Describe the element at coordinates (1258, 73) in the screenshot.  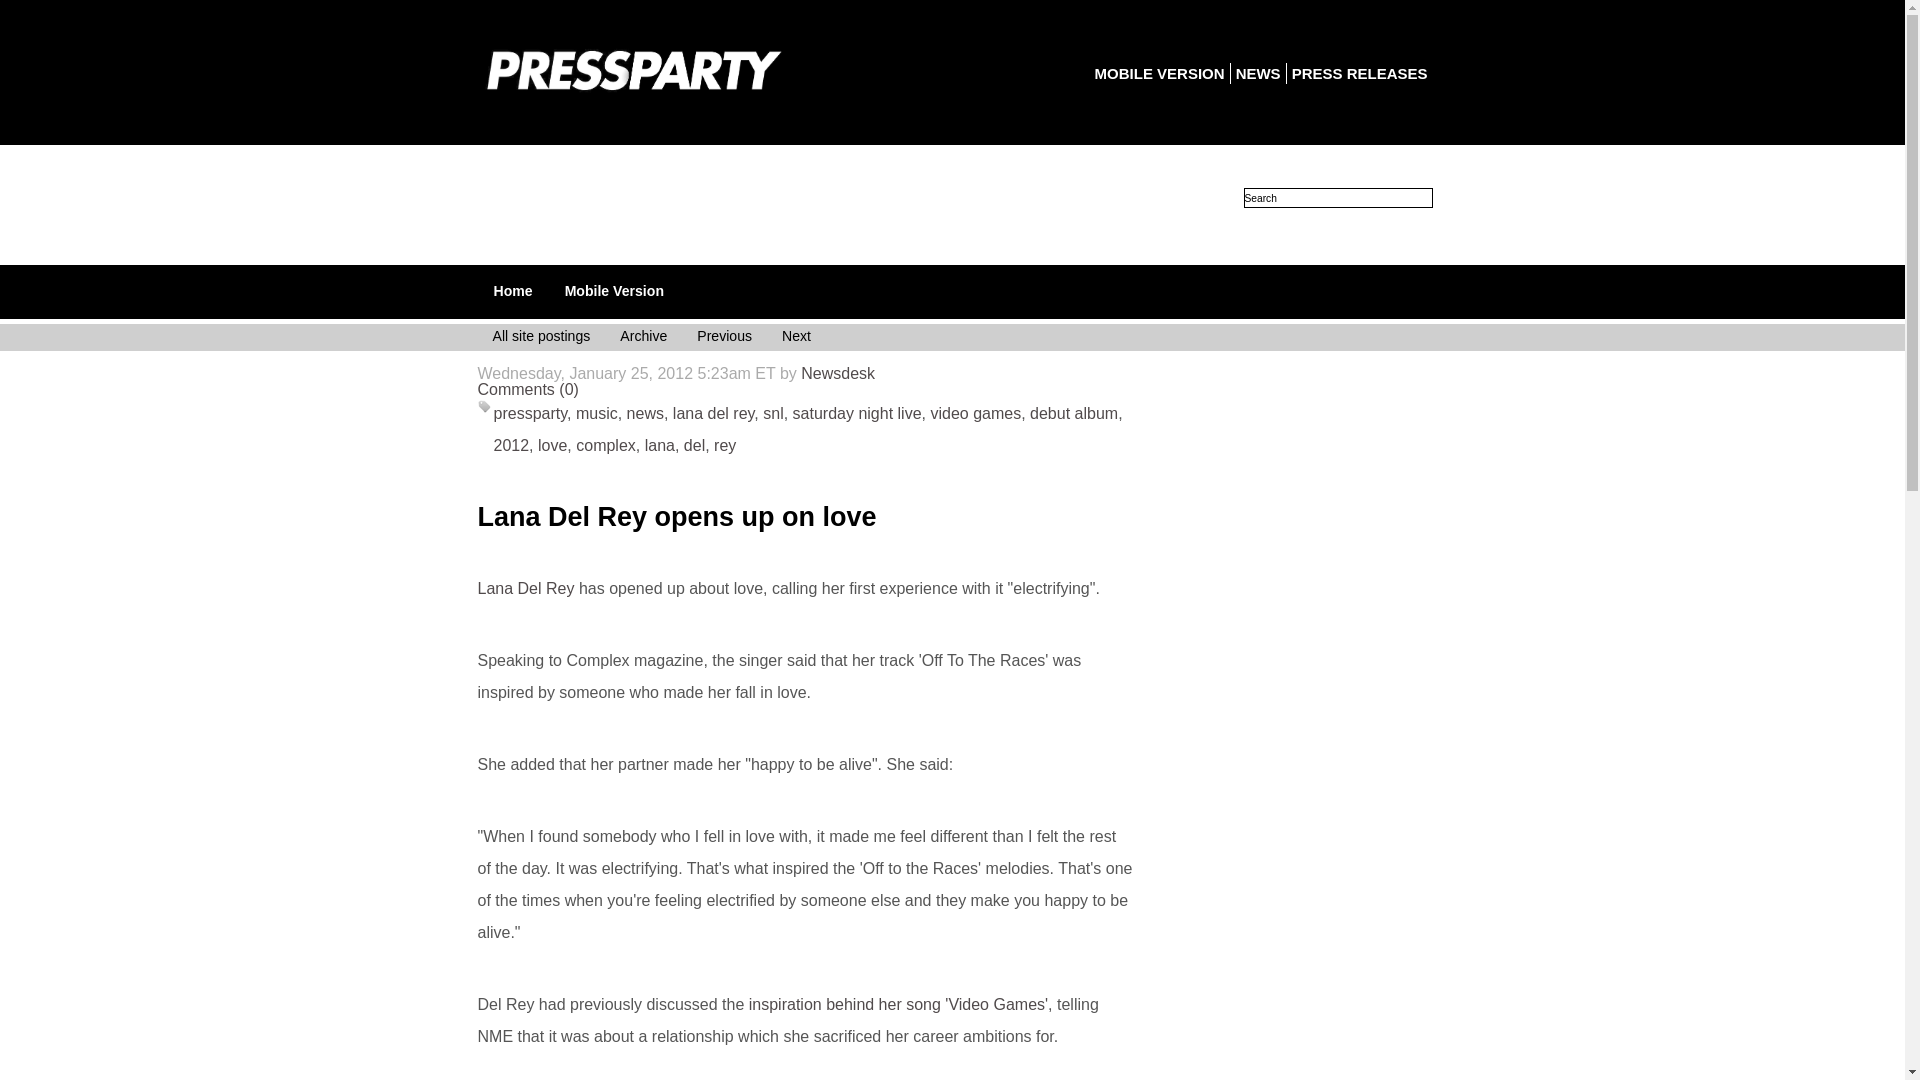
I see `NEWS` at that location.